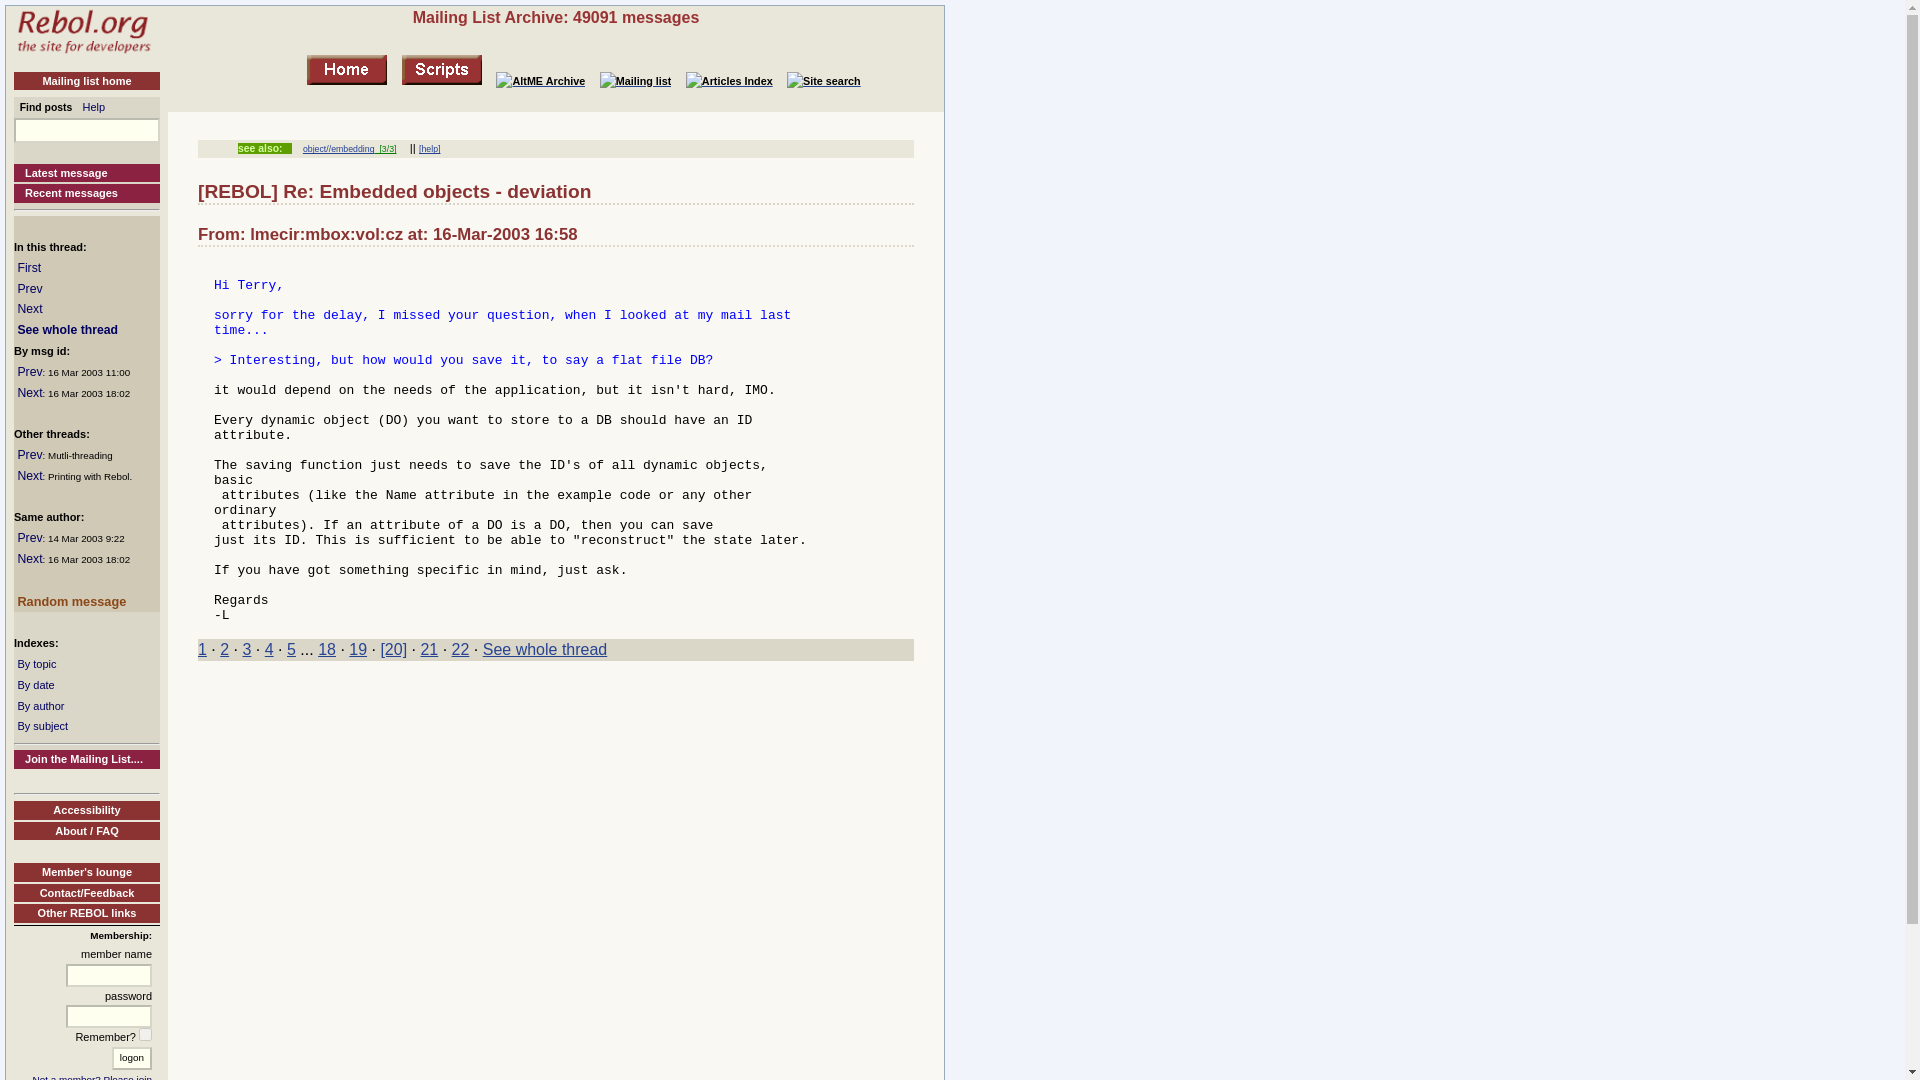  Describe the element at coordinates (42, 726) in the screenshot. I see `By subject` at that location.